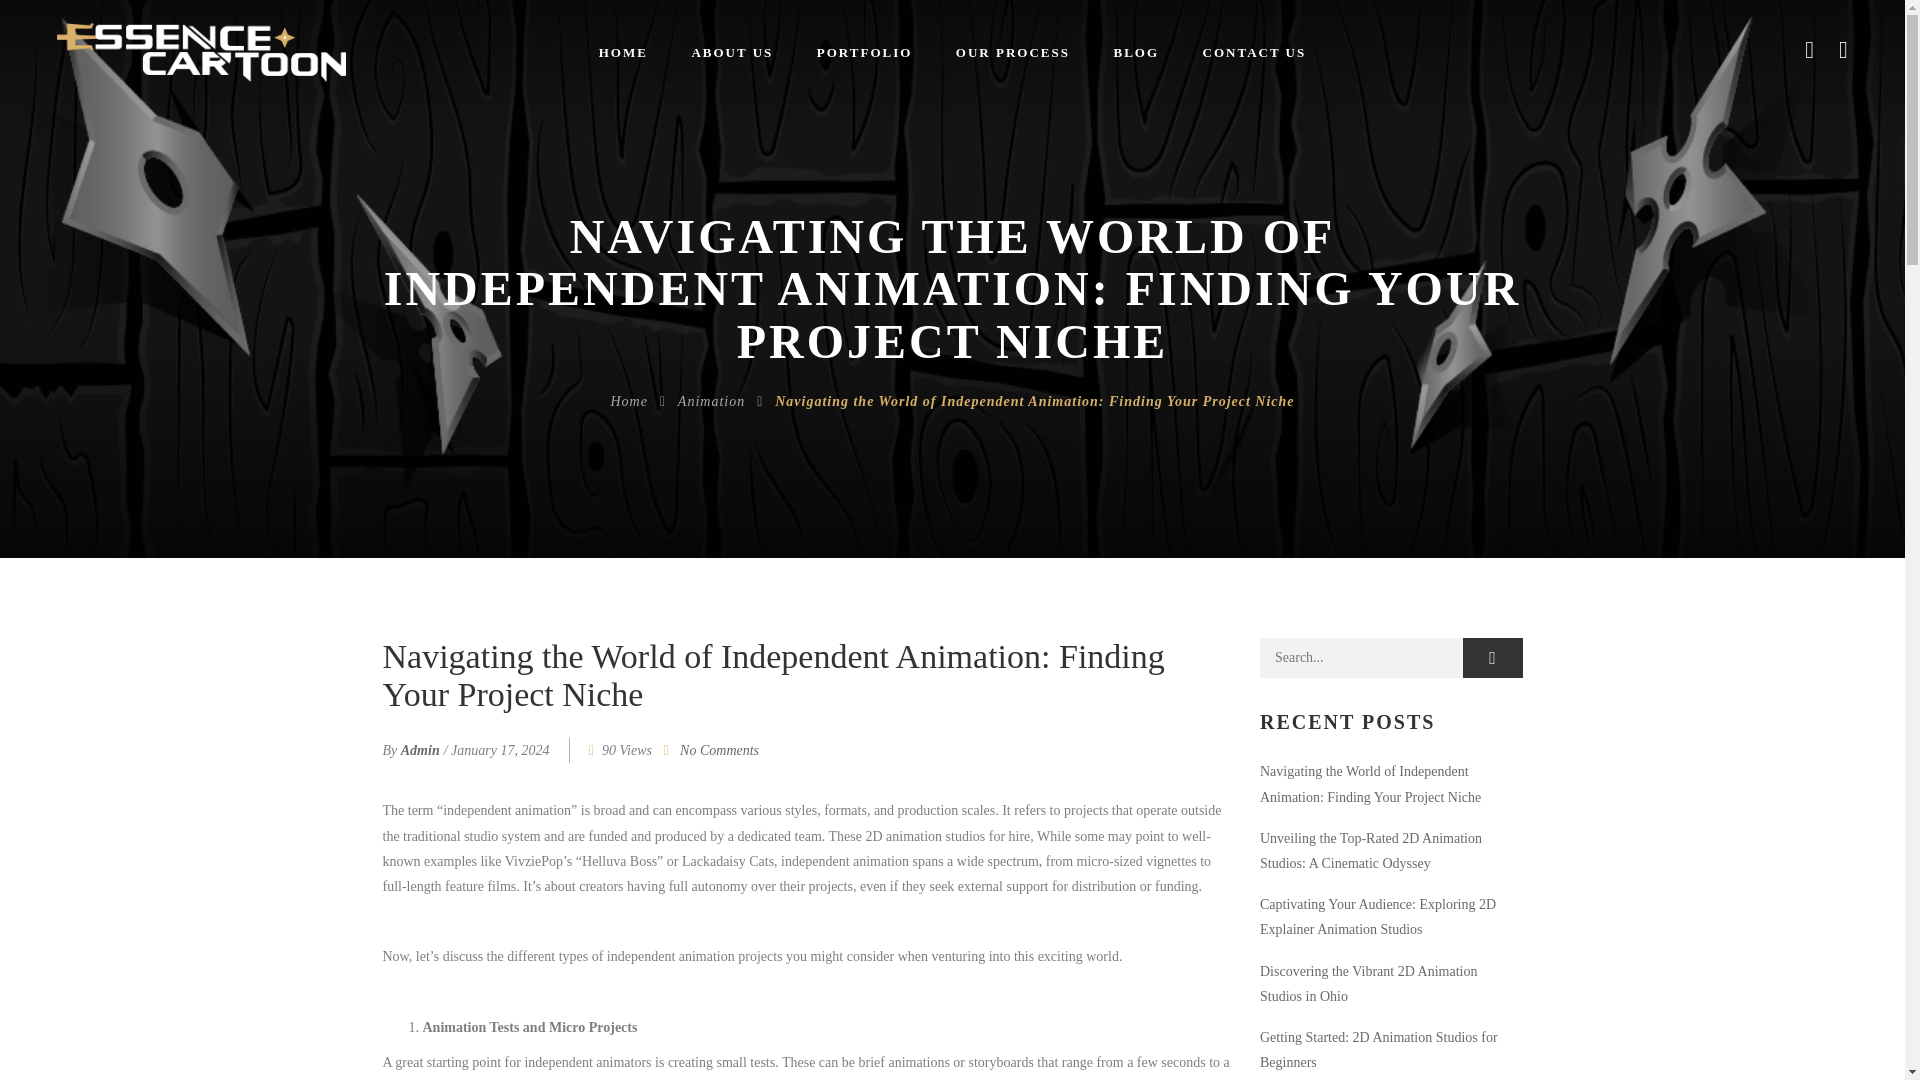 The image size is (1920, 1080). Describe the element at coordinates (420, 750) in the screenshot. I see `Admin` at that location.